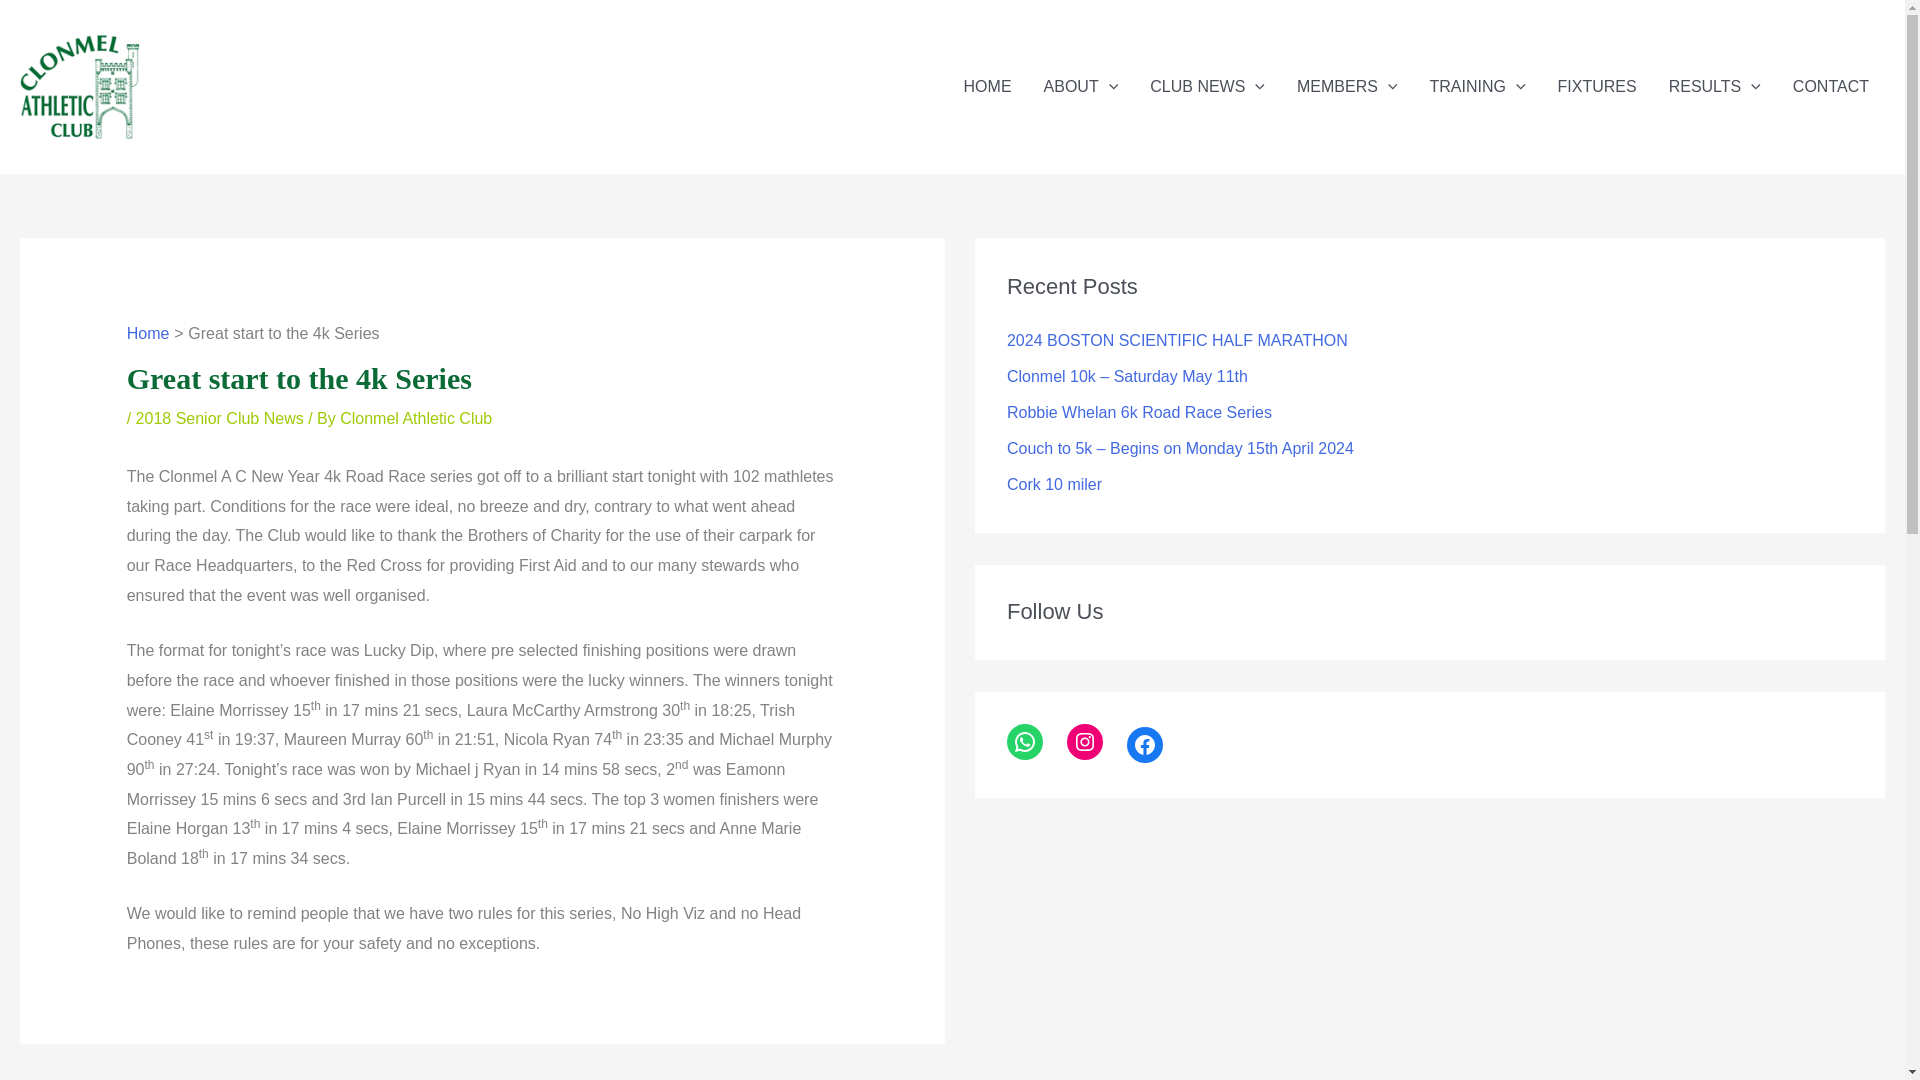 The width and height of the screenshot is (1920, 1080). What do you see at coordinates (1346, 86) in the screenshot?
I see `MEMBERS` at bounding box center [1346, 86].